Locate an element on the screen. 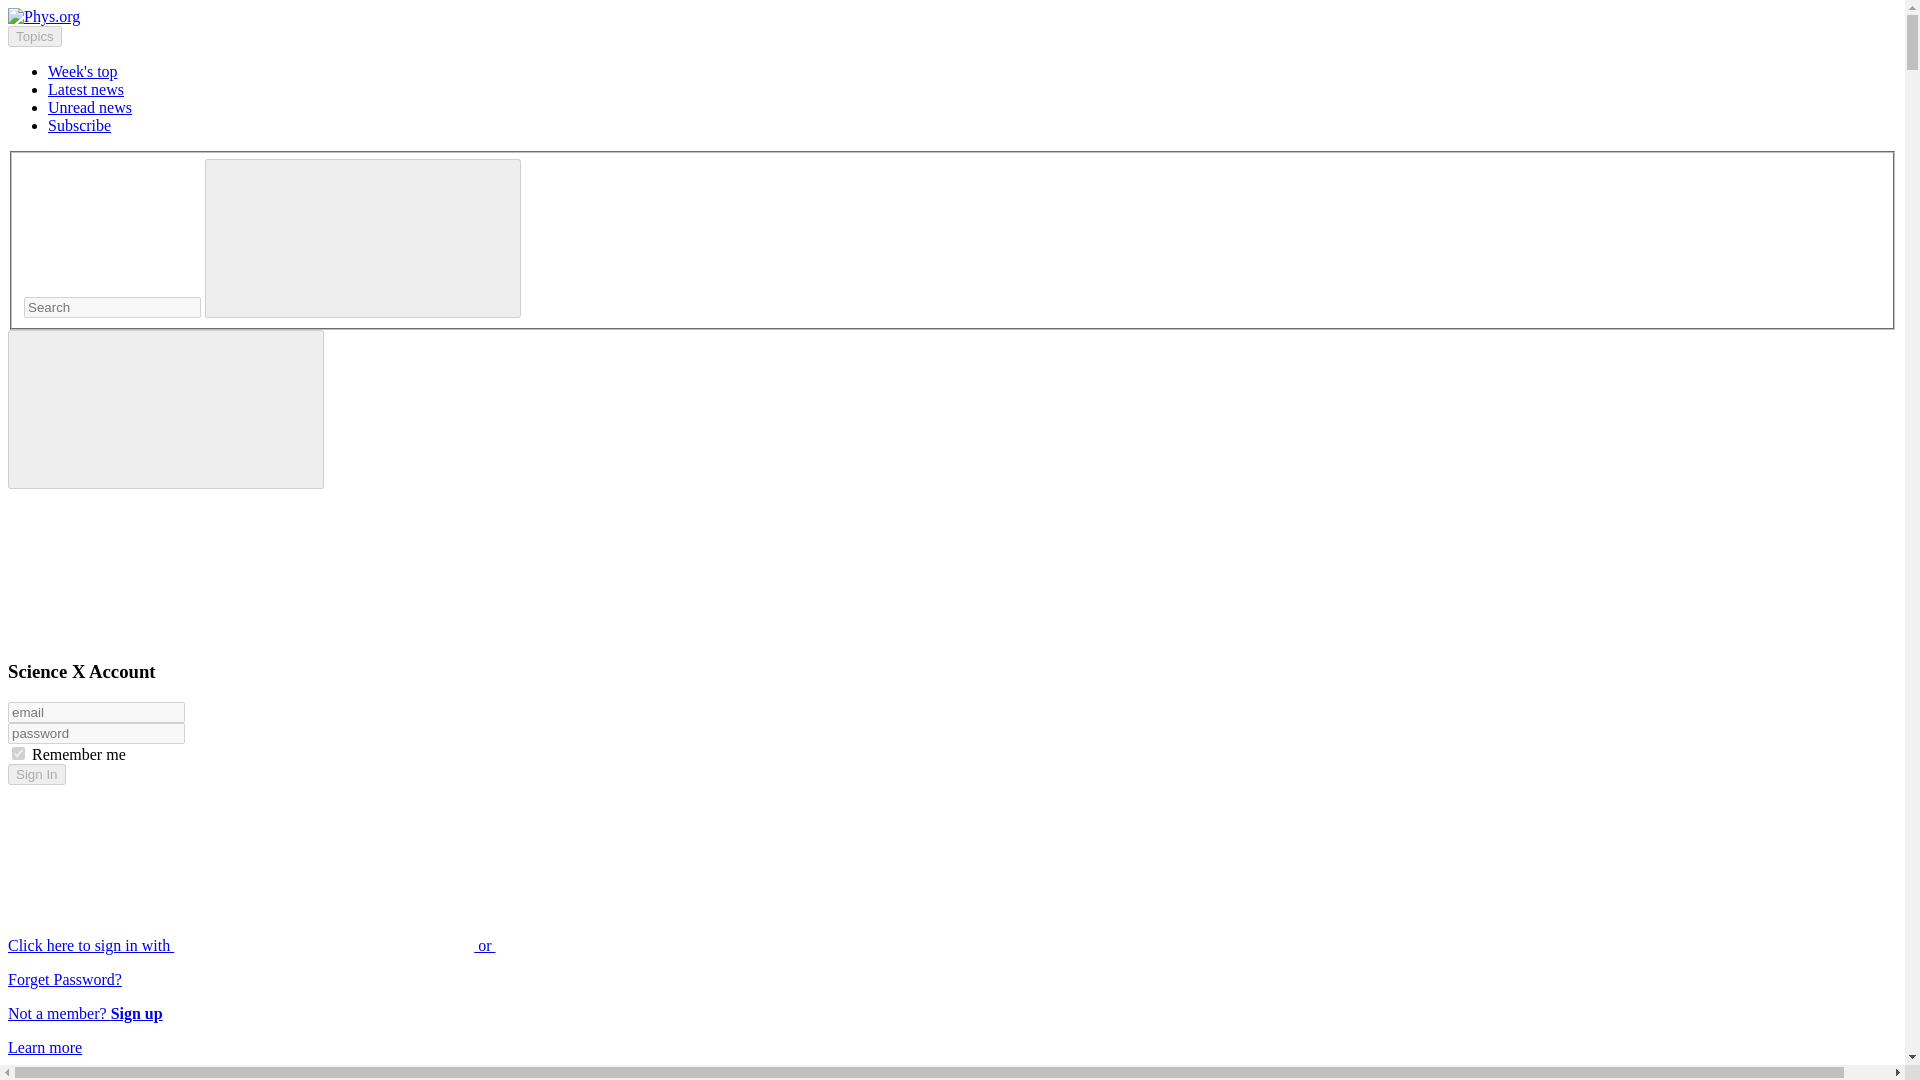 The width and height of the screenshot is (1920, 1080). on is located at coordinates (18, 754).